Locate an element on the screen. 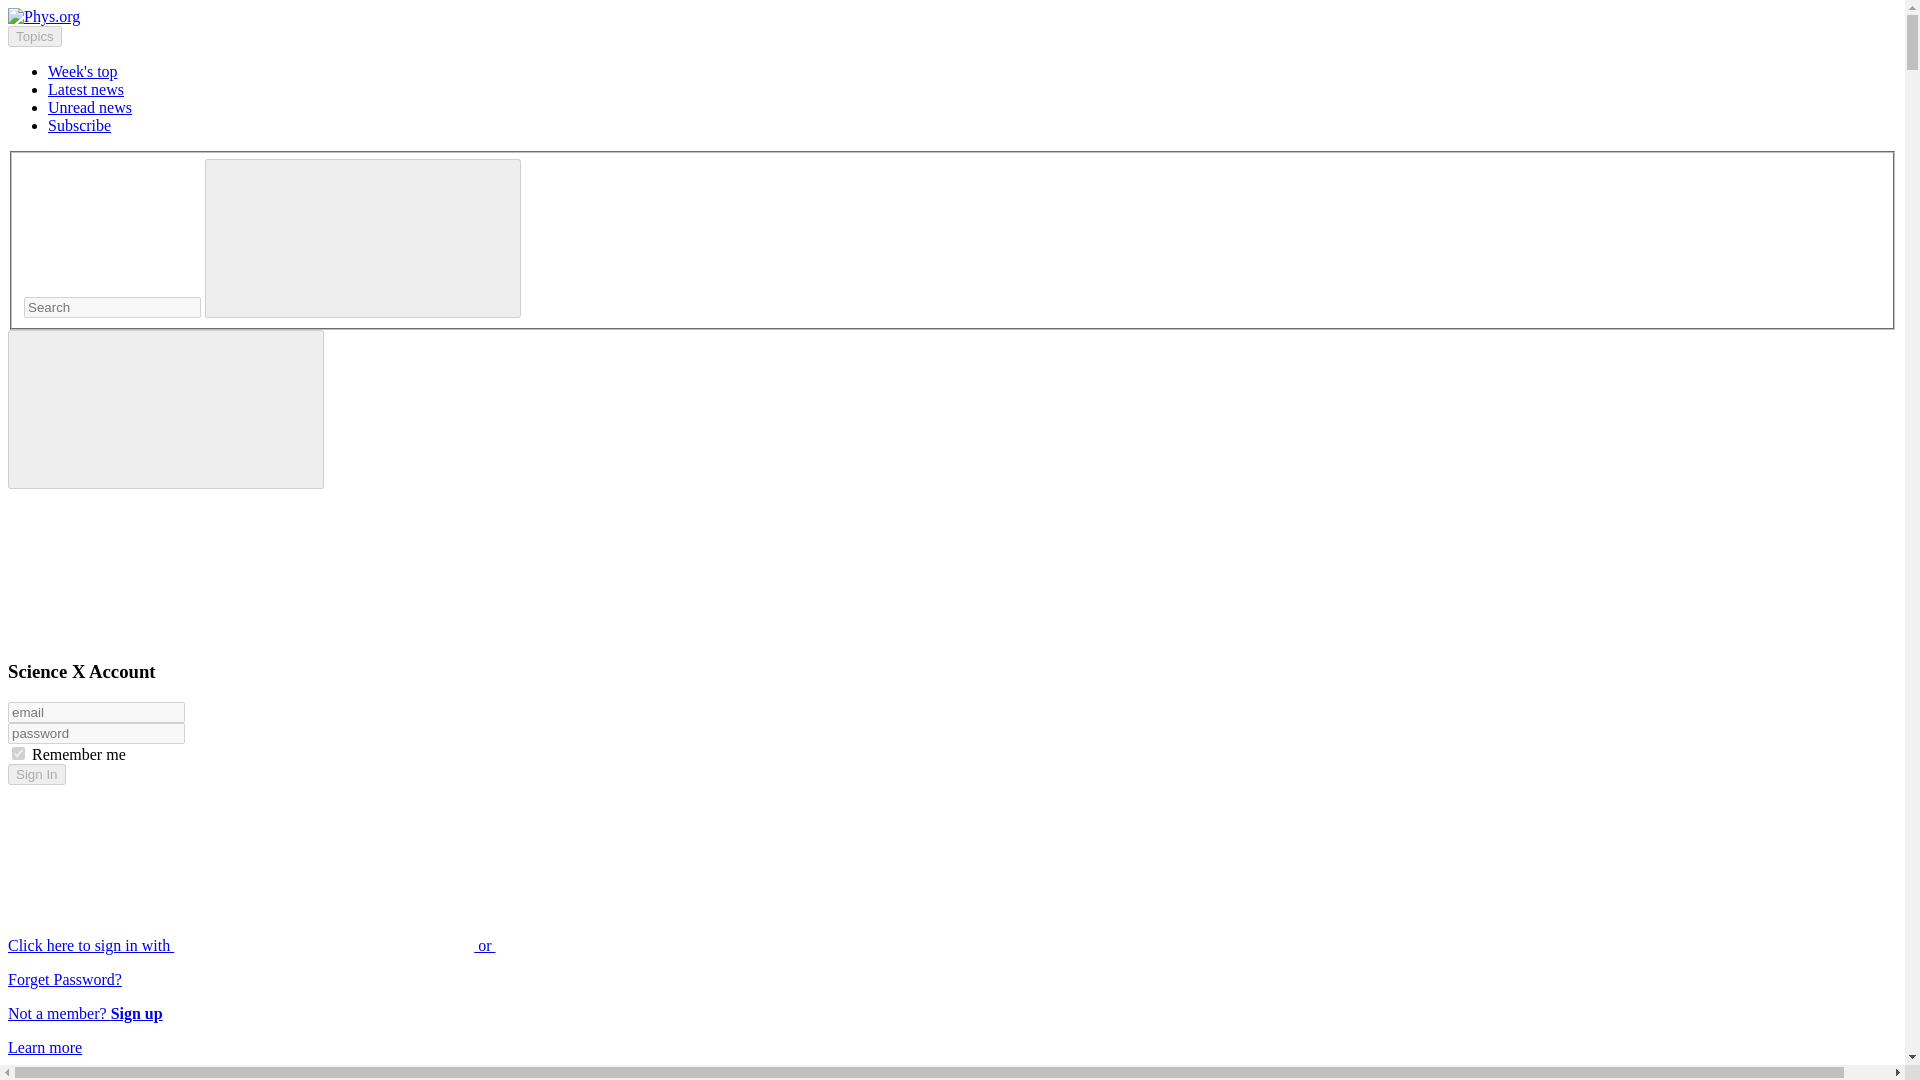 The width and height of the screenshot is (1920, 1080). on is located at coordinates (18, 754).